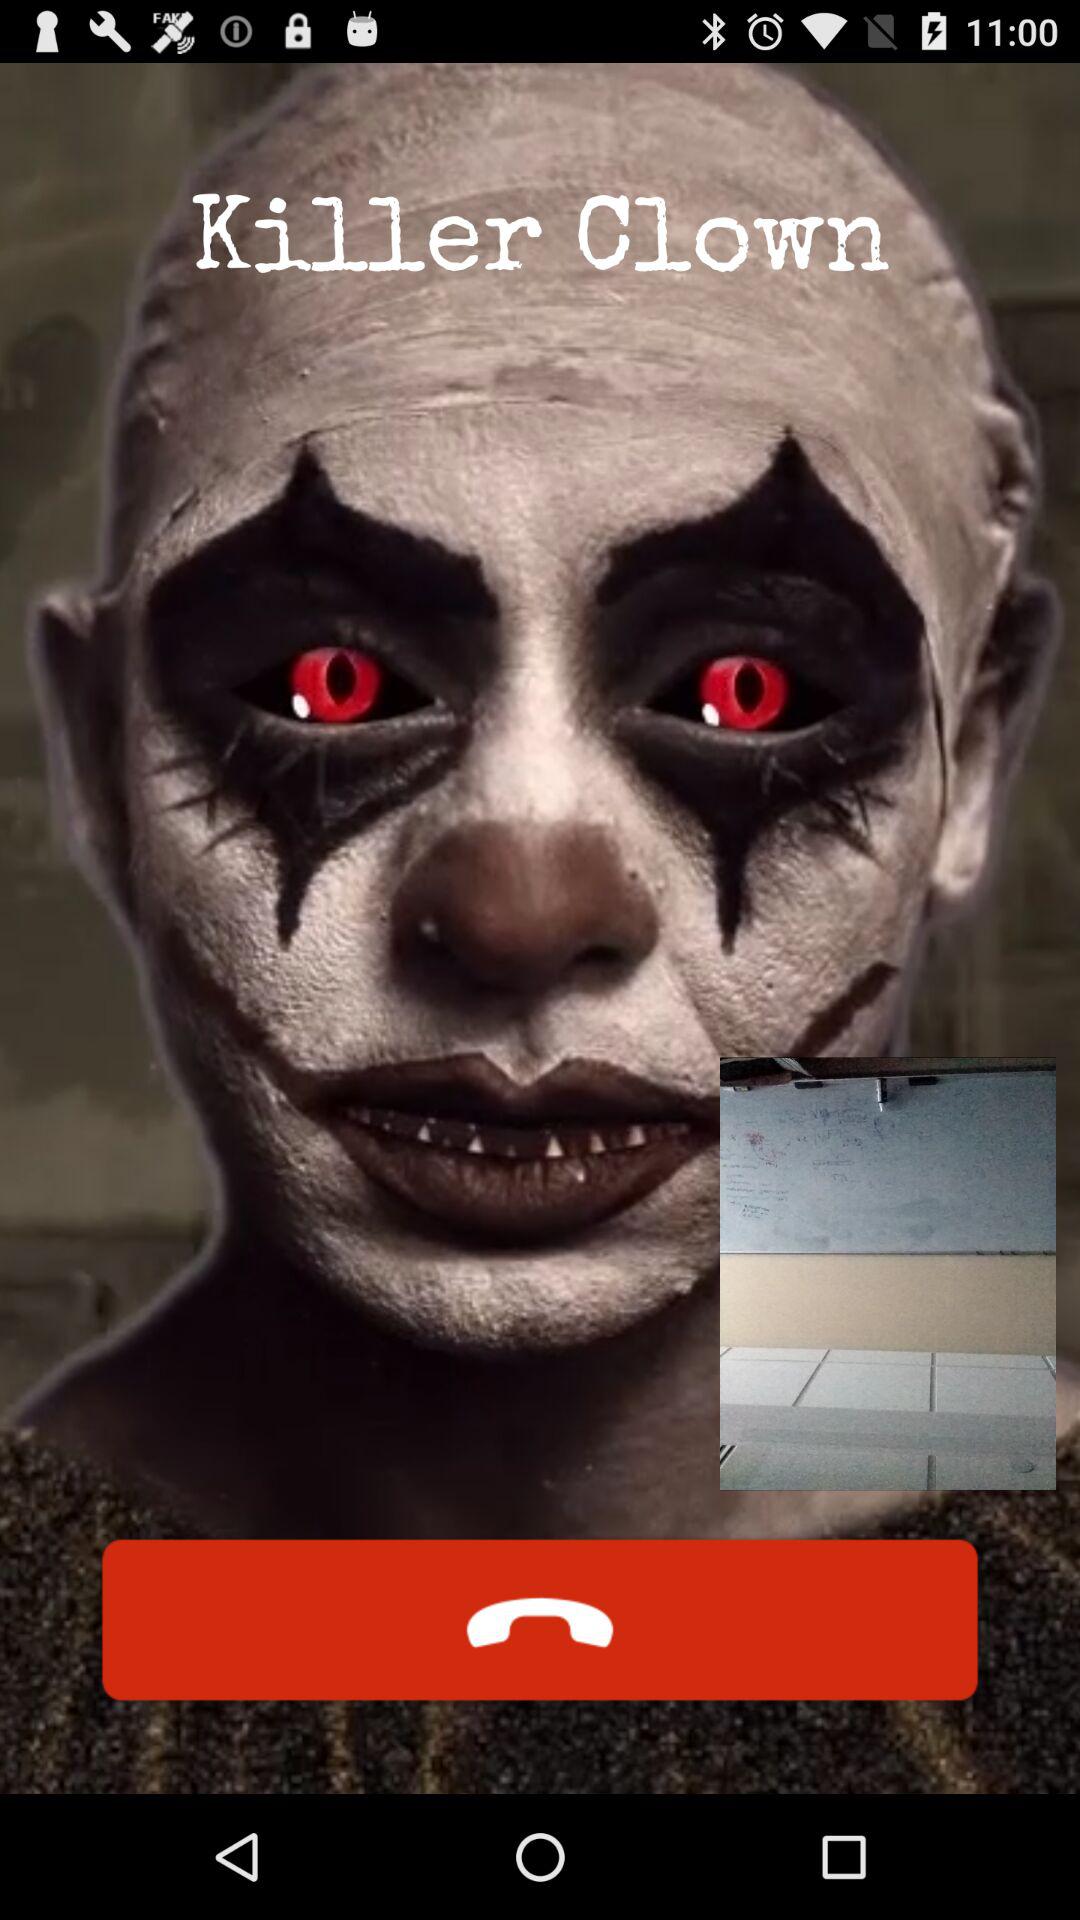 Image resolution: width=1080 pixels, height=1920 pixels. Describe the element at coordinates (540, 1620) in the screenshot. I see `hang up the call` at that location.